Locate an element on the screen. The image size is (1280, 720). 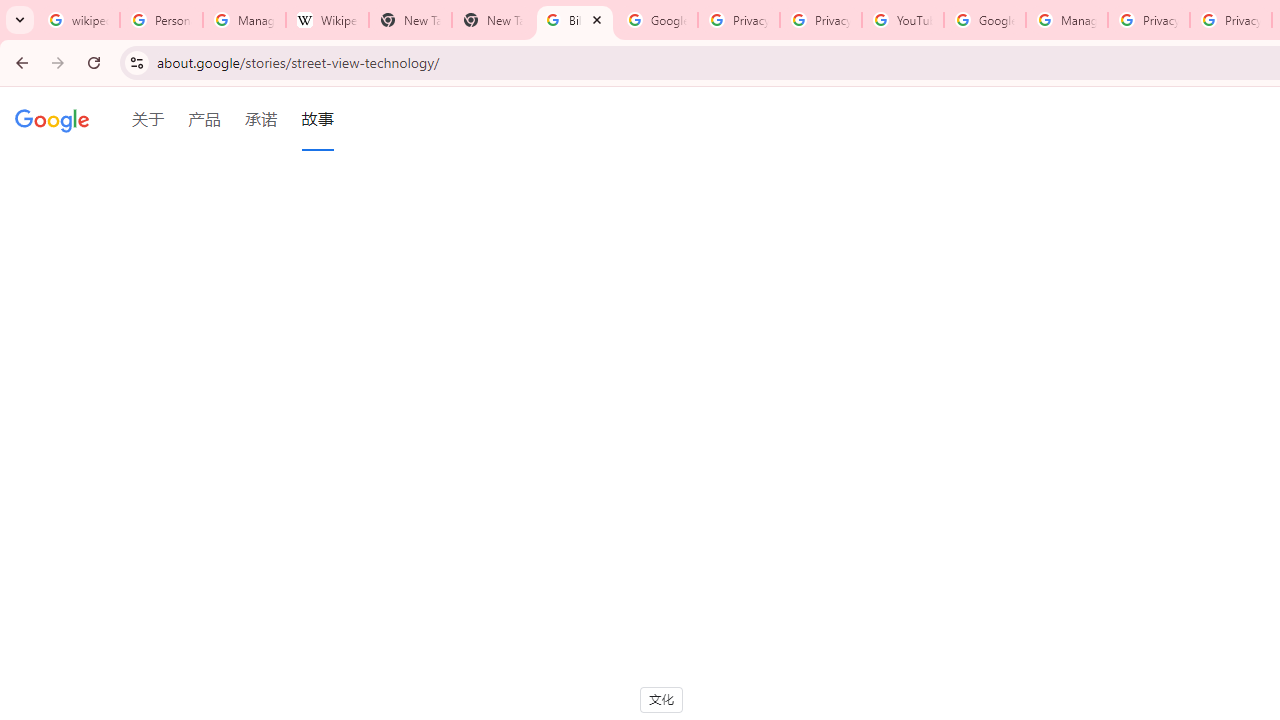
New Tab is located at coordinates (492, 20).